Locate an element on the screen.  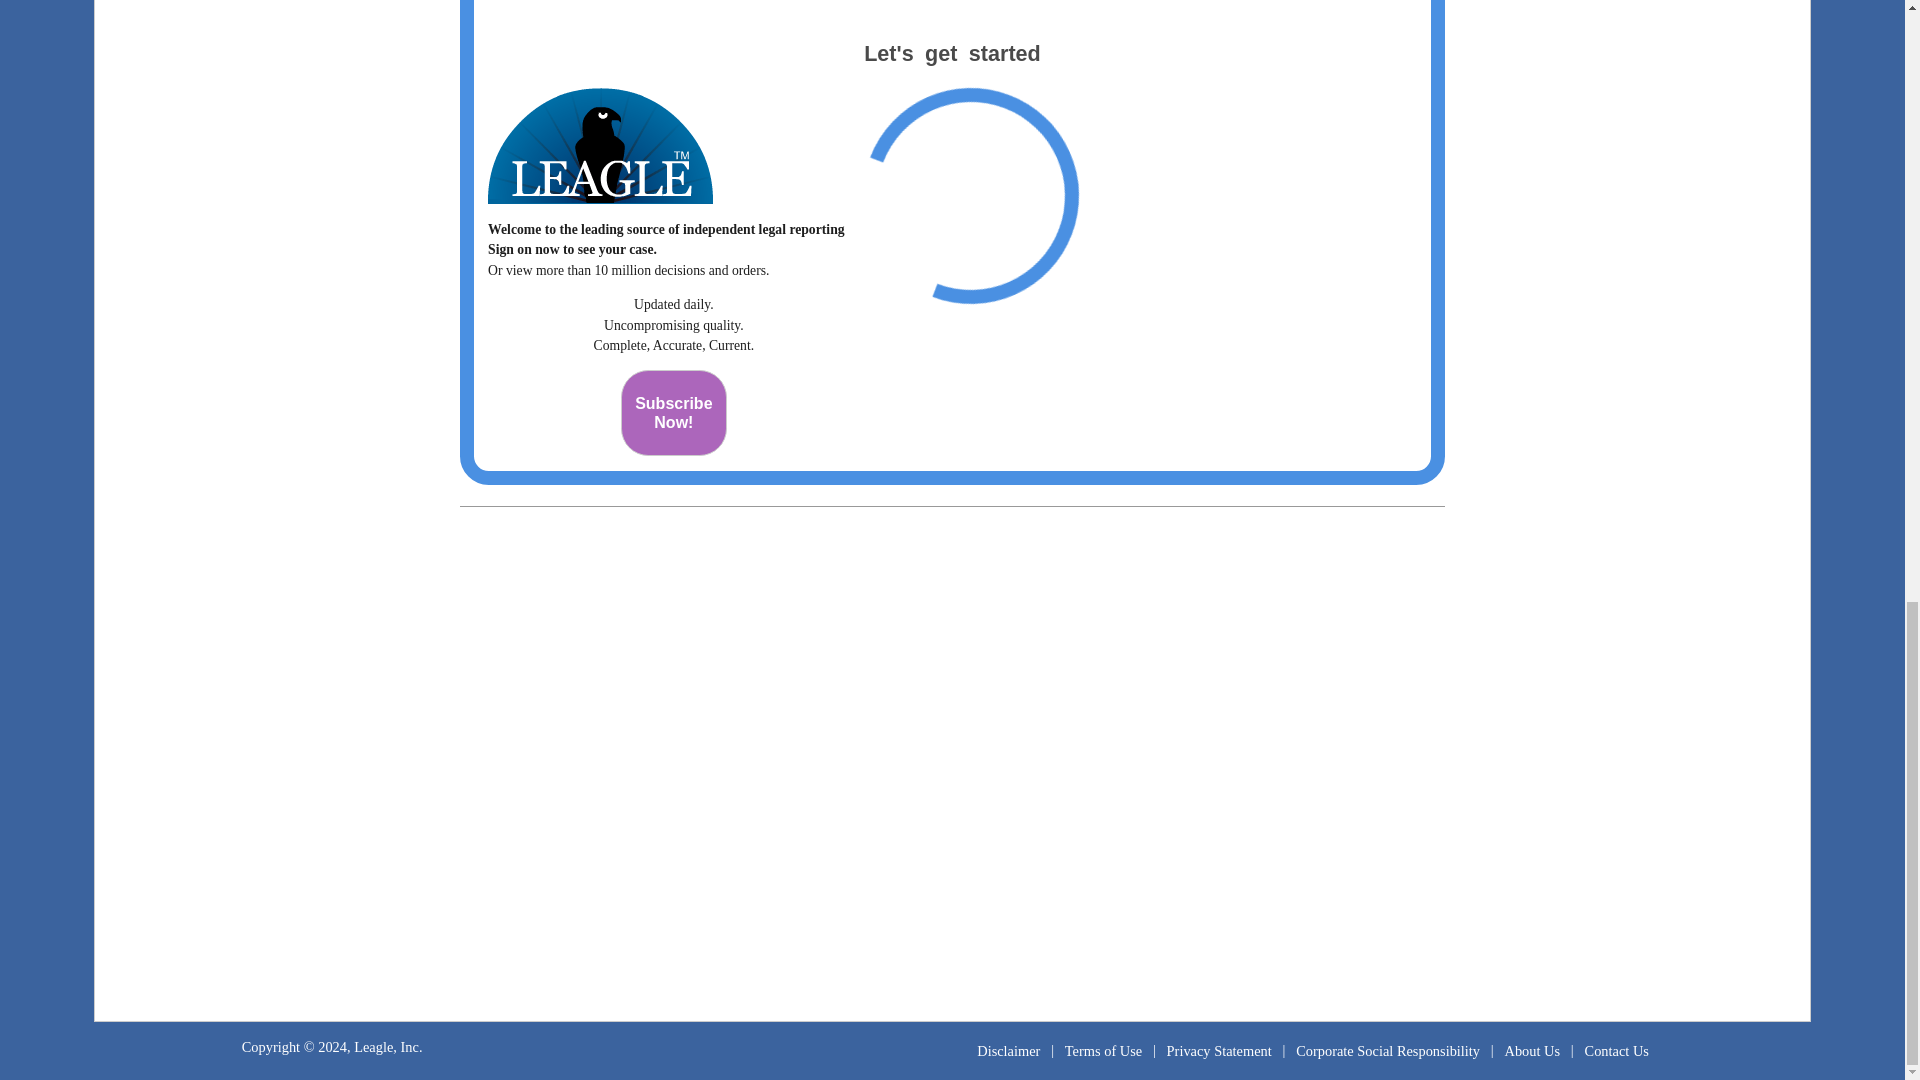
Privacy Statement is located at coordinates (1218, 1050).